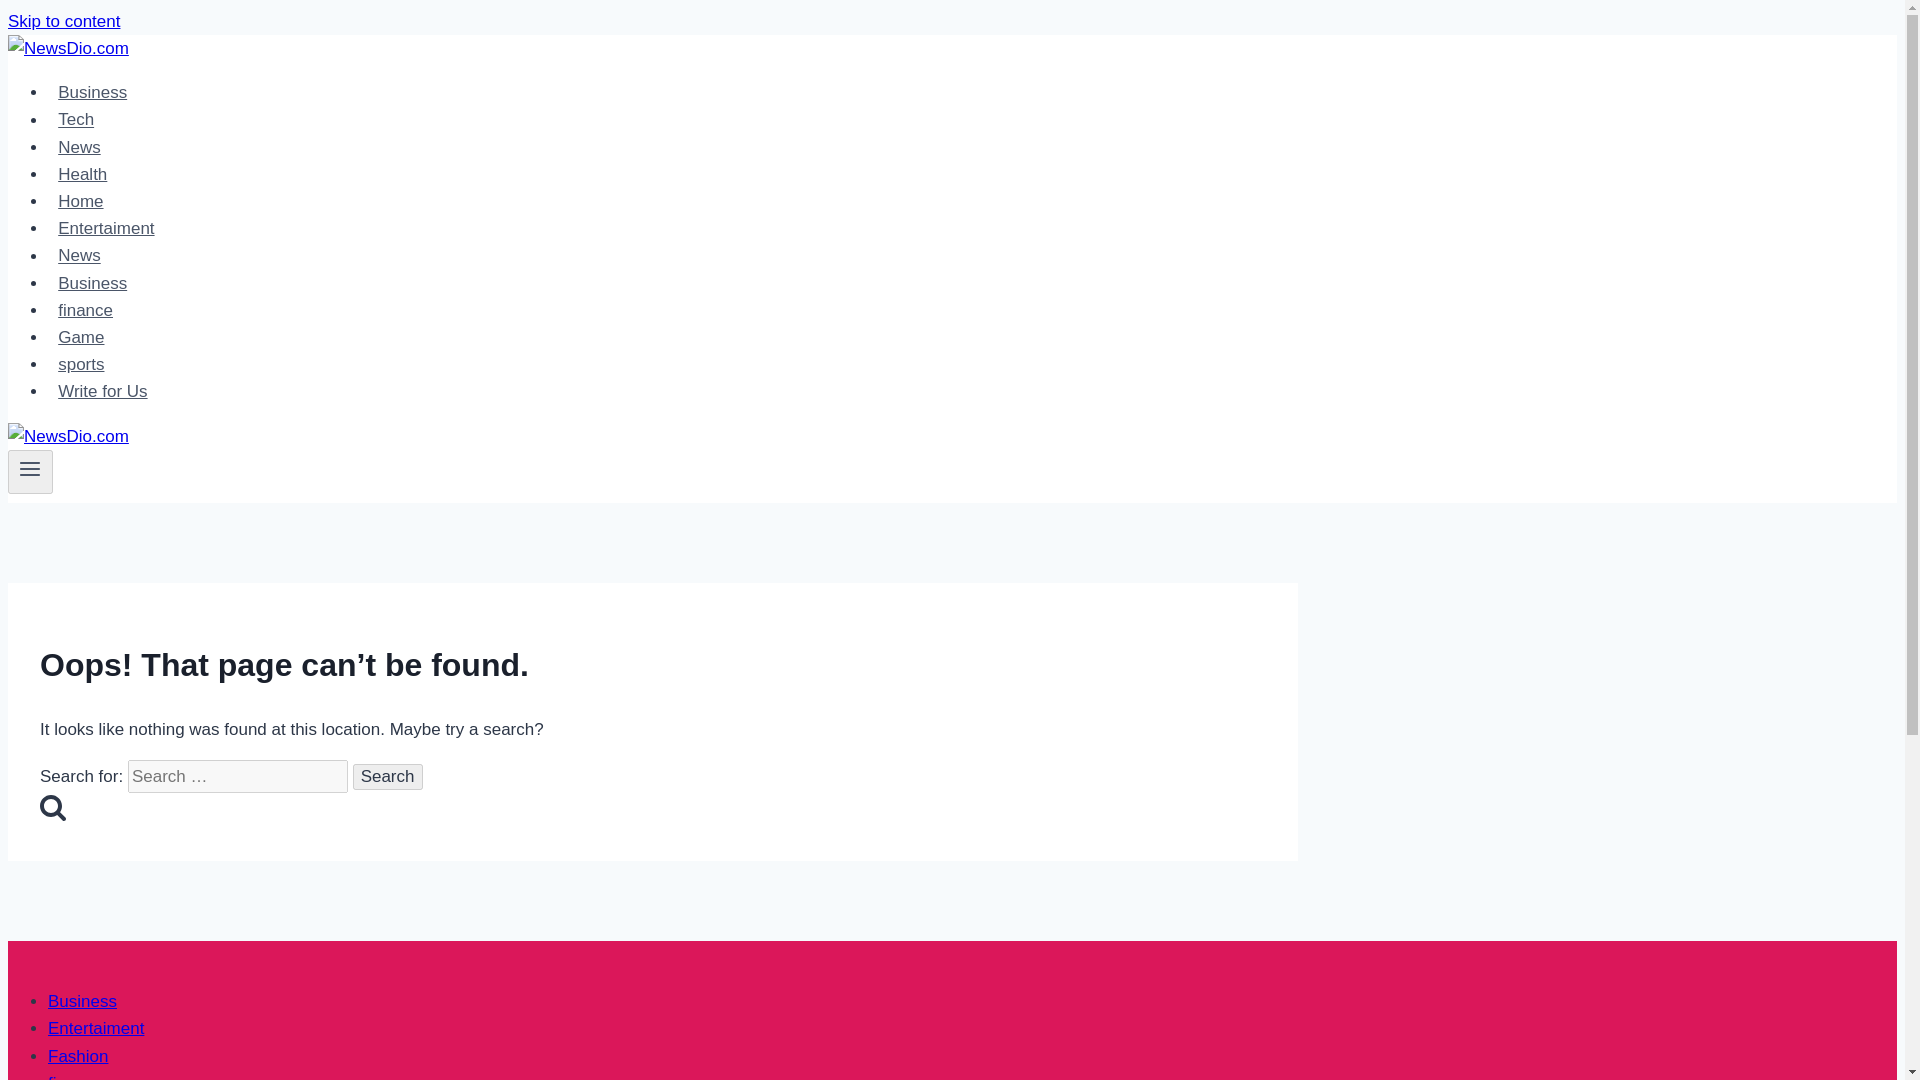  I want to click on Business, so click(92, 283).